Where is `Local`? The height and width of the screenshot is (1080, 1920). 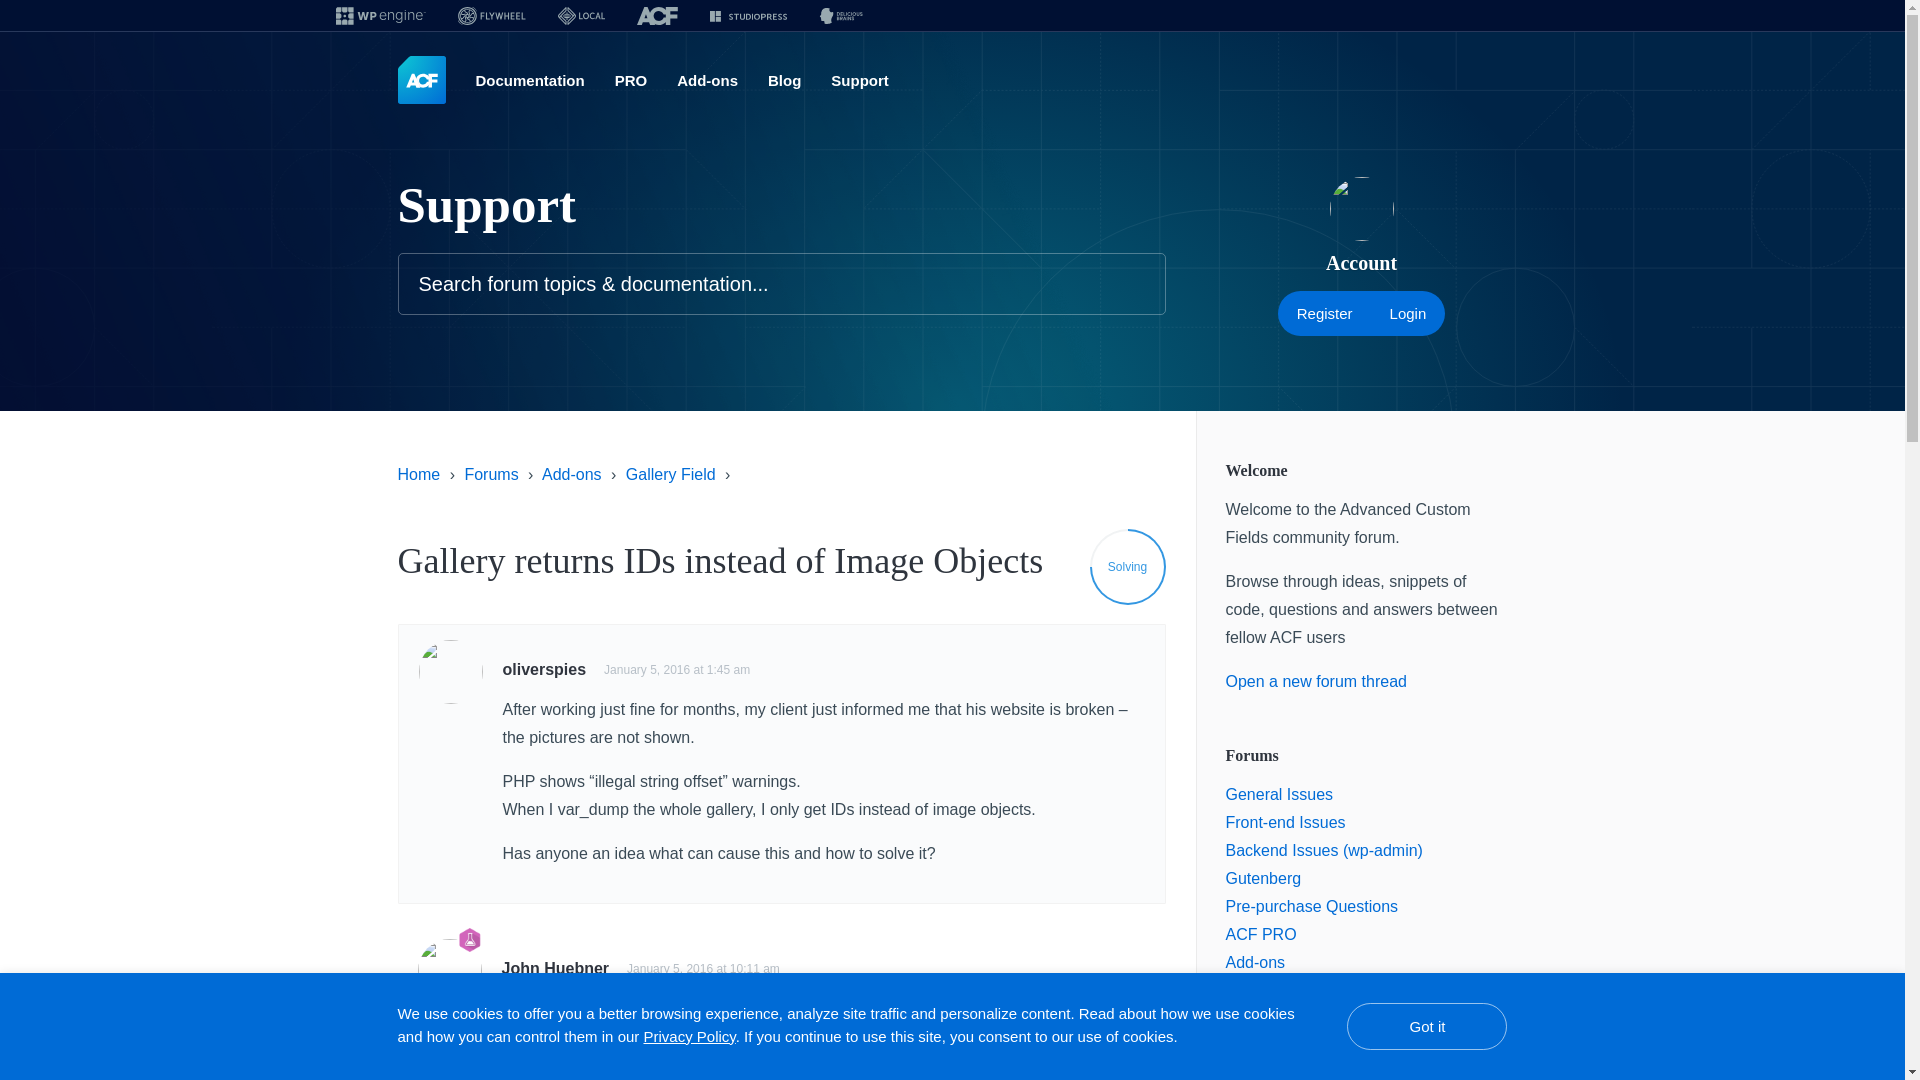 Local is located at coordinates (580, 16).